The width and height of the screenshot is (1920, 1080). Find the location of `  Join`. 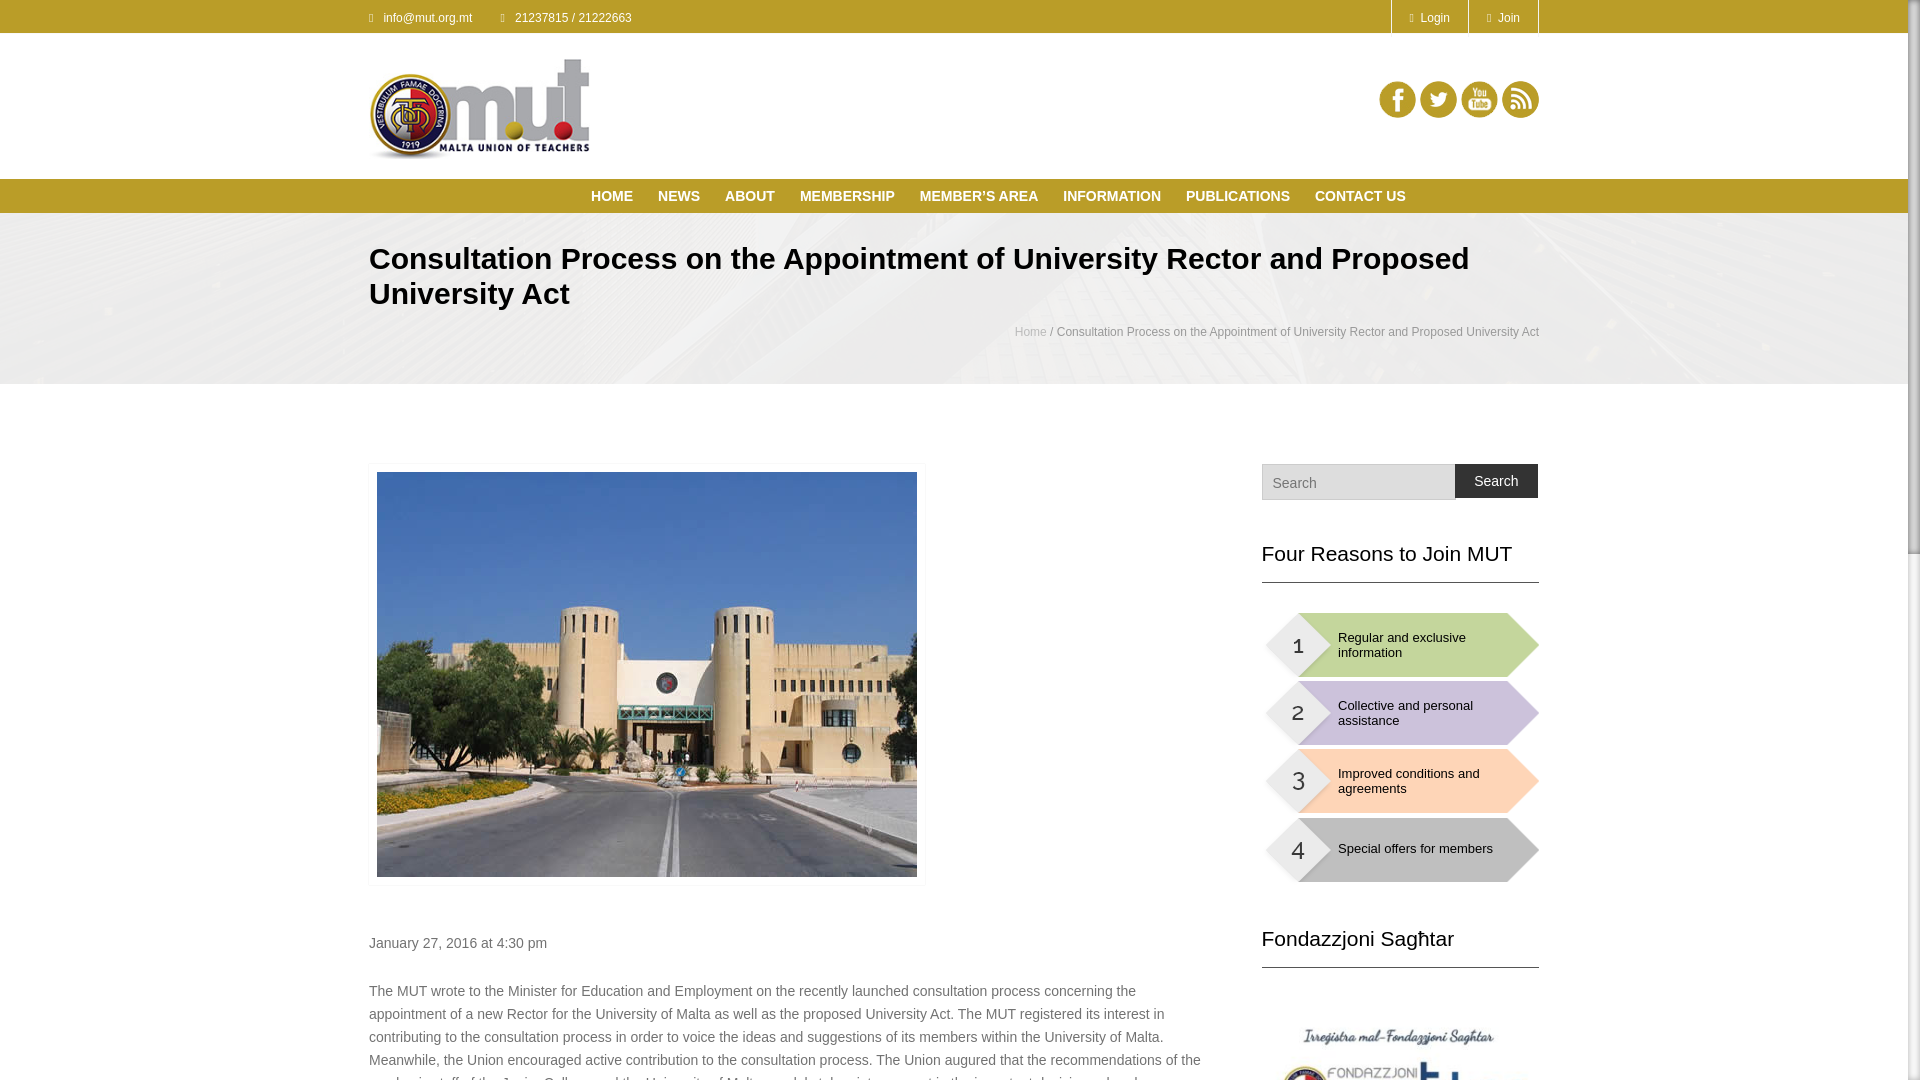

  Join is located at coordinates (1504, 18).